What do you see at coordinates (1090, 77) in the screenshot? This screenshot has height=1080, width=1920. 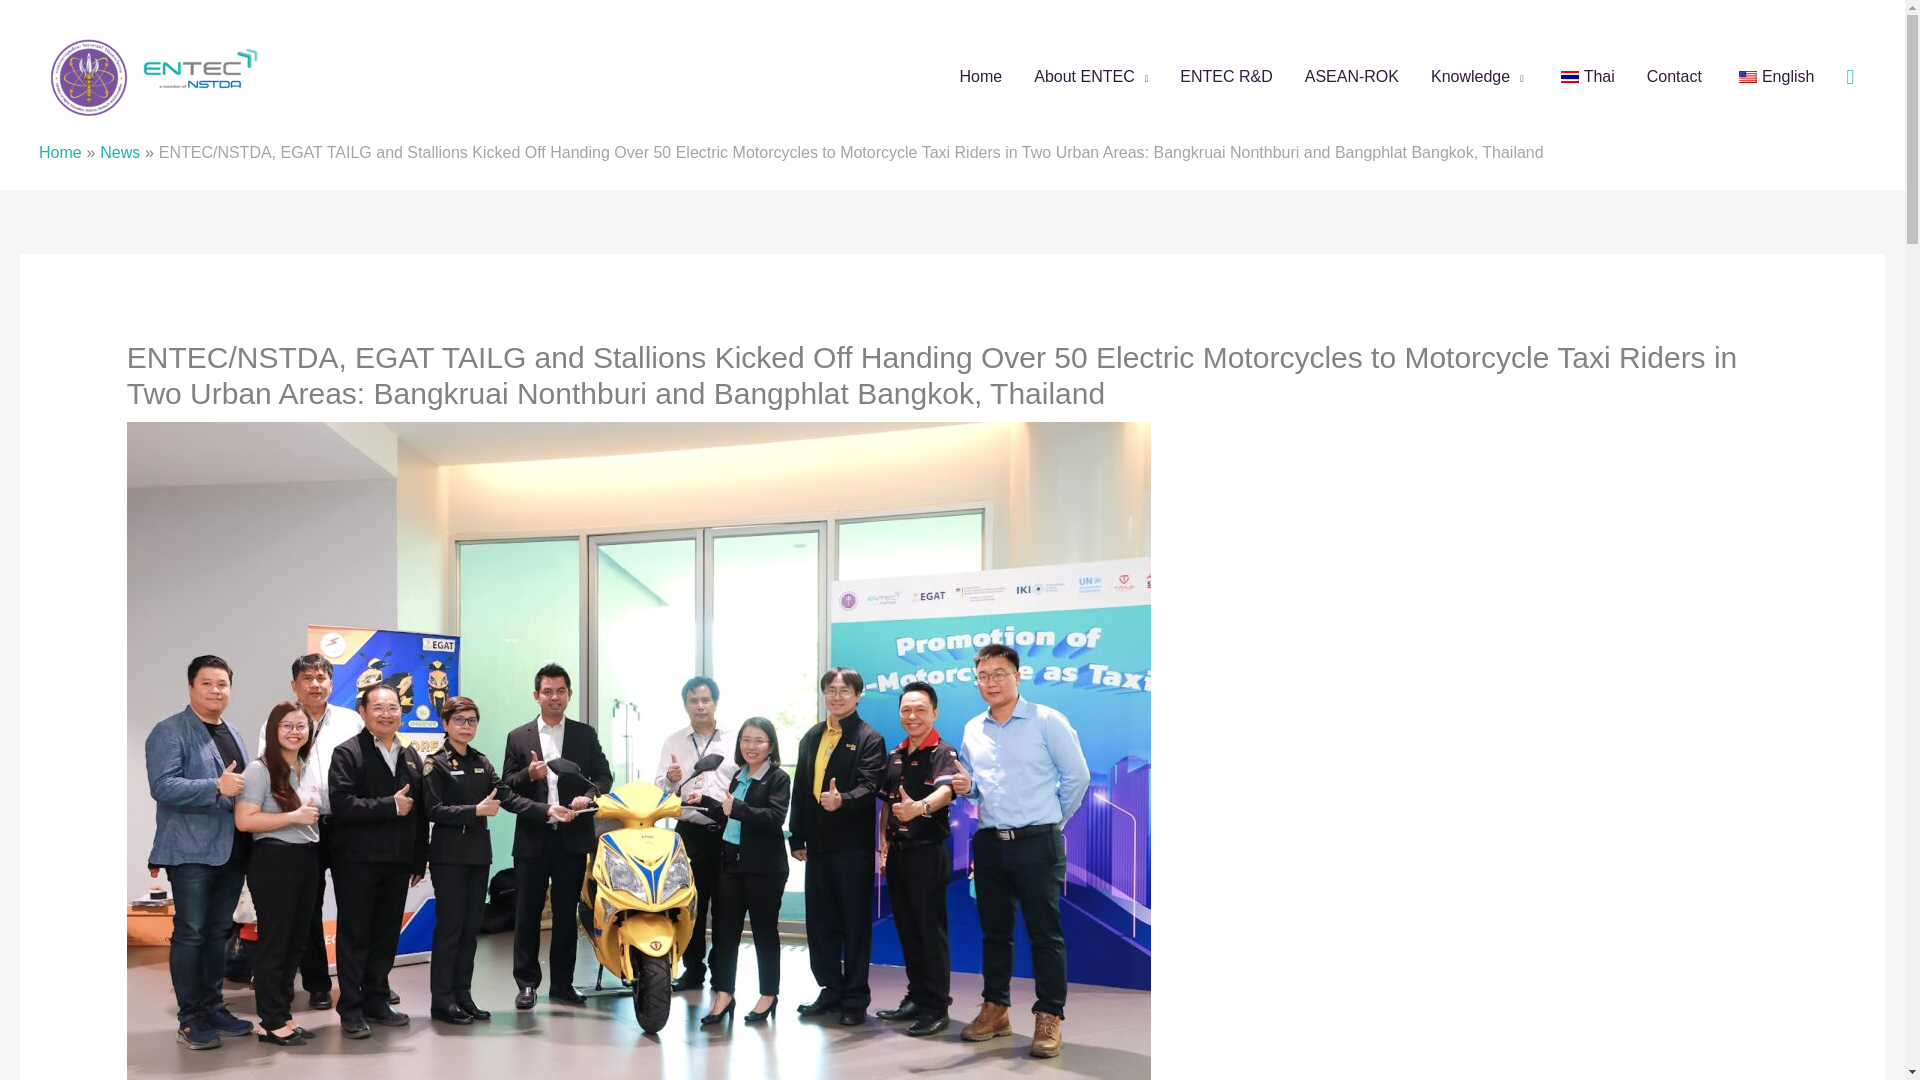 I see `About ENTEC` at bounding box center [1090, 77].